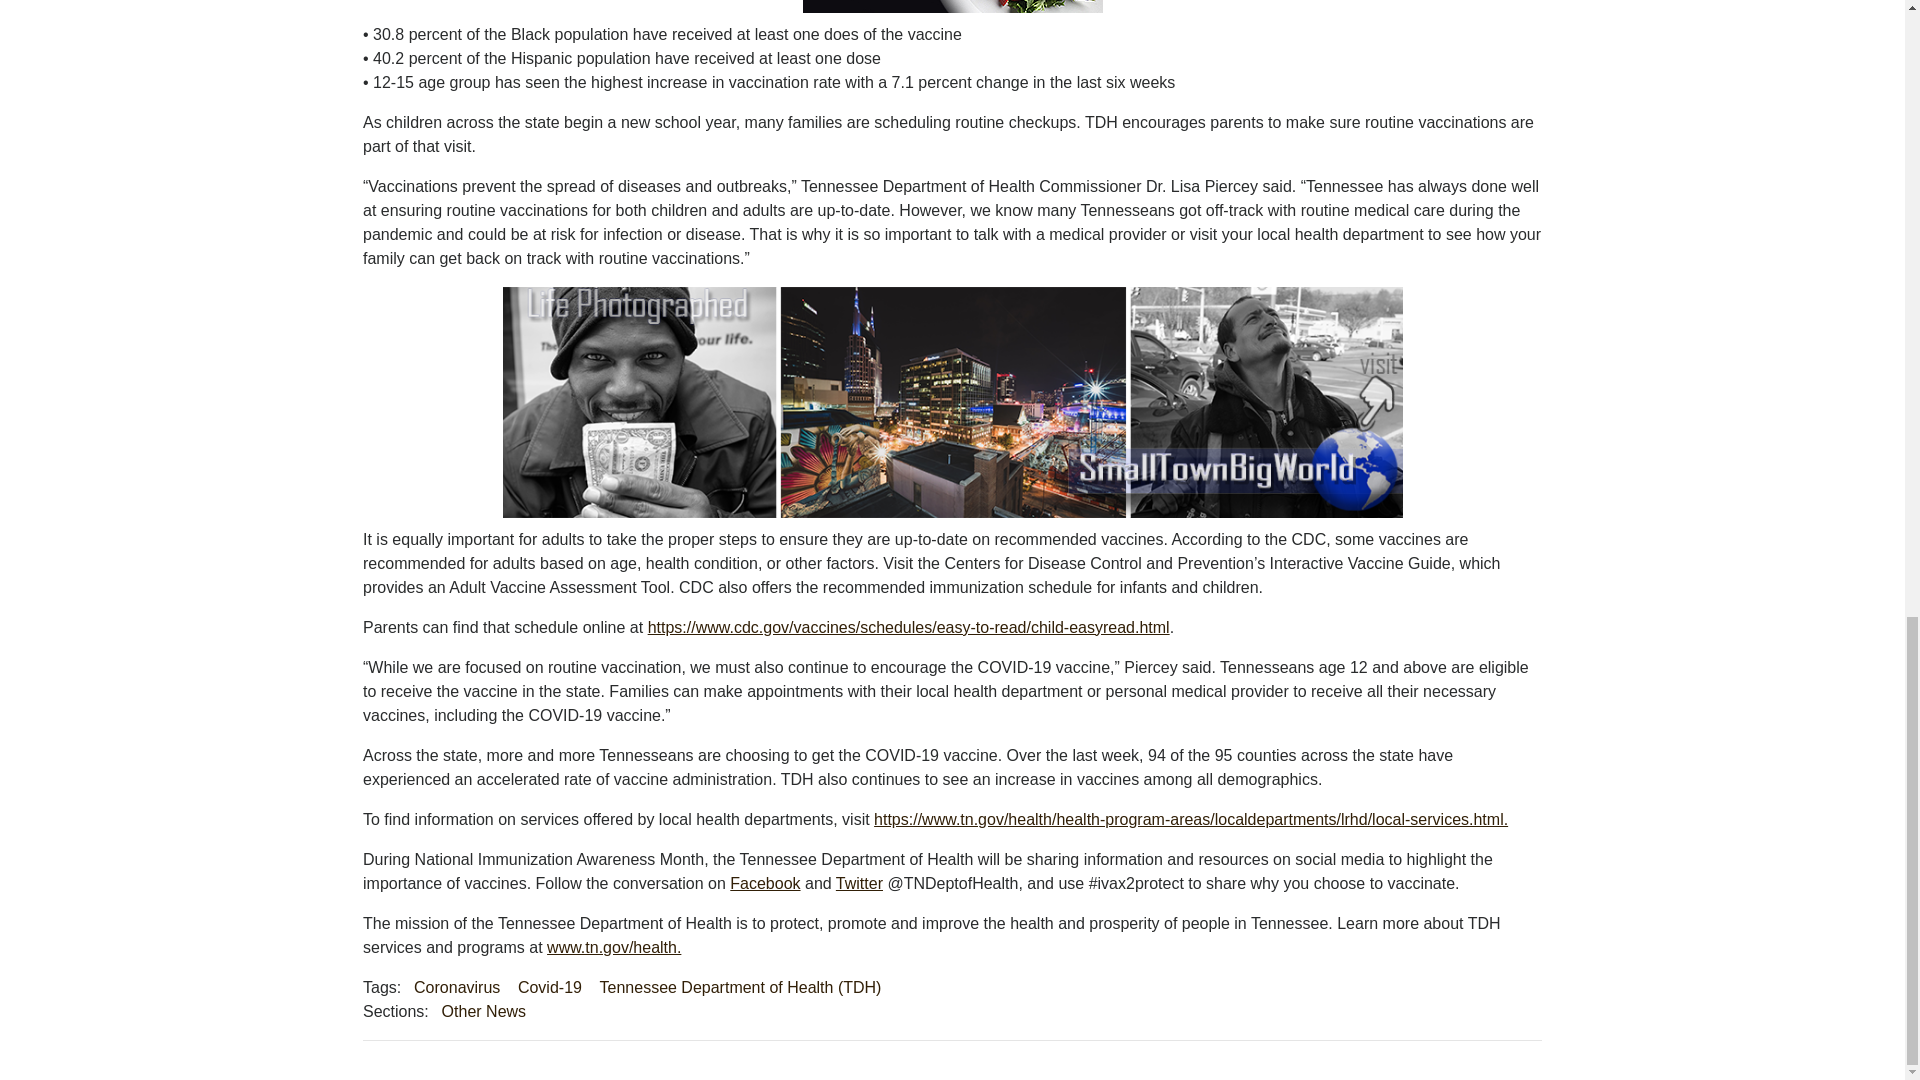 The height and width of the screenshot is (1080, 1920). I want to click on Other News, so click(484, 1012).